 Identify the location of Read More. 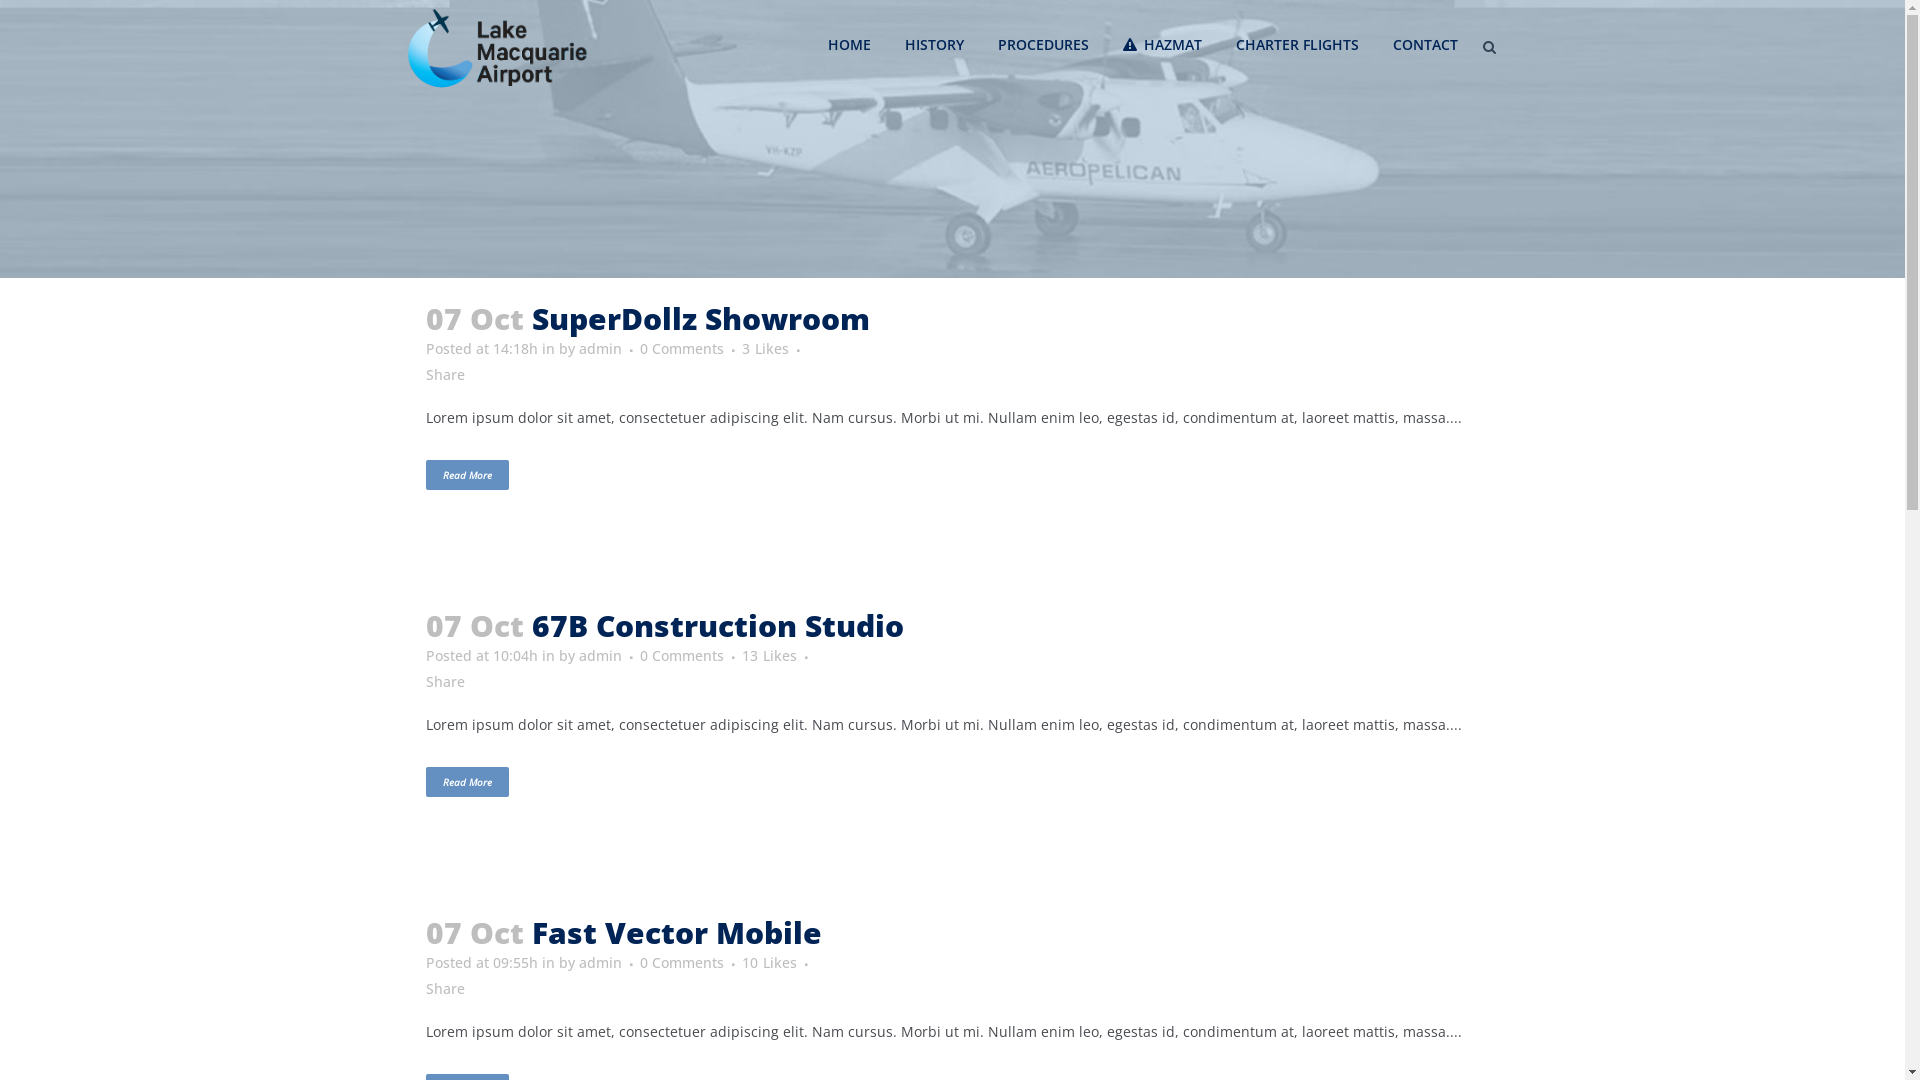
(467, 475).